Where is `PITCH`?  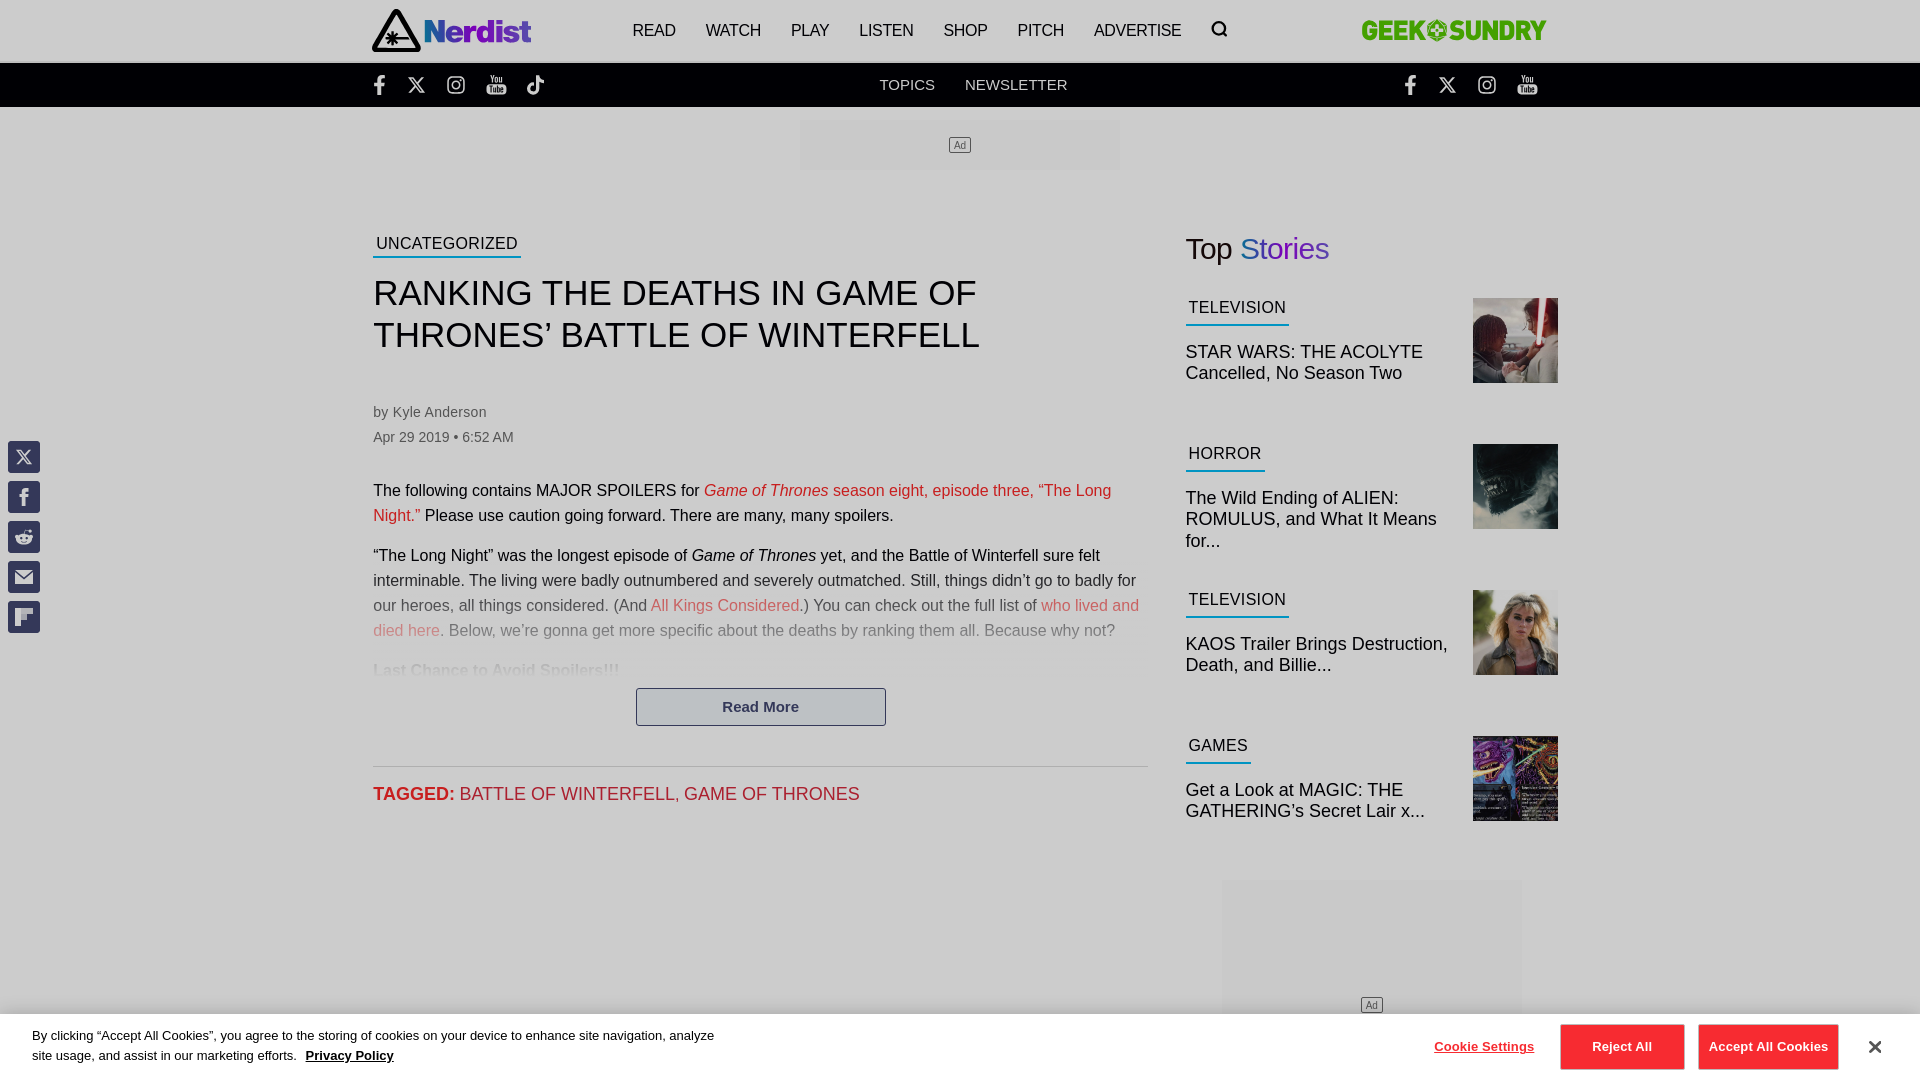
PITCH is located at coordinates (1040, 30).